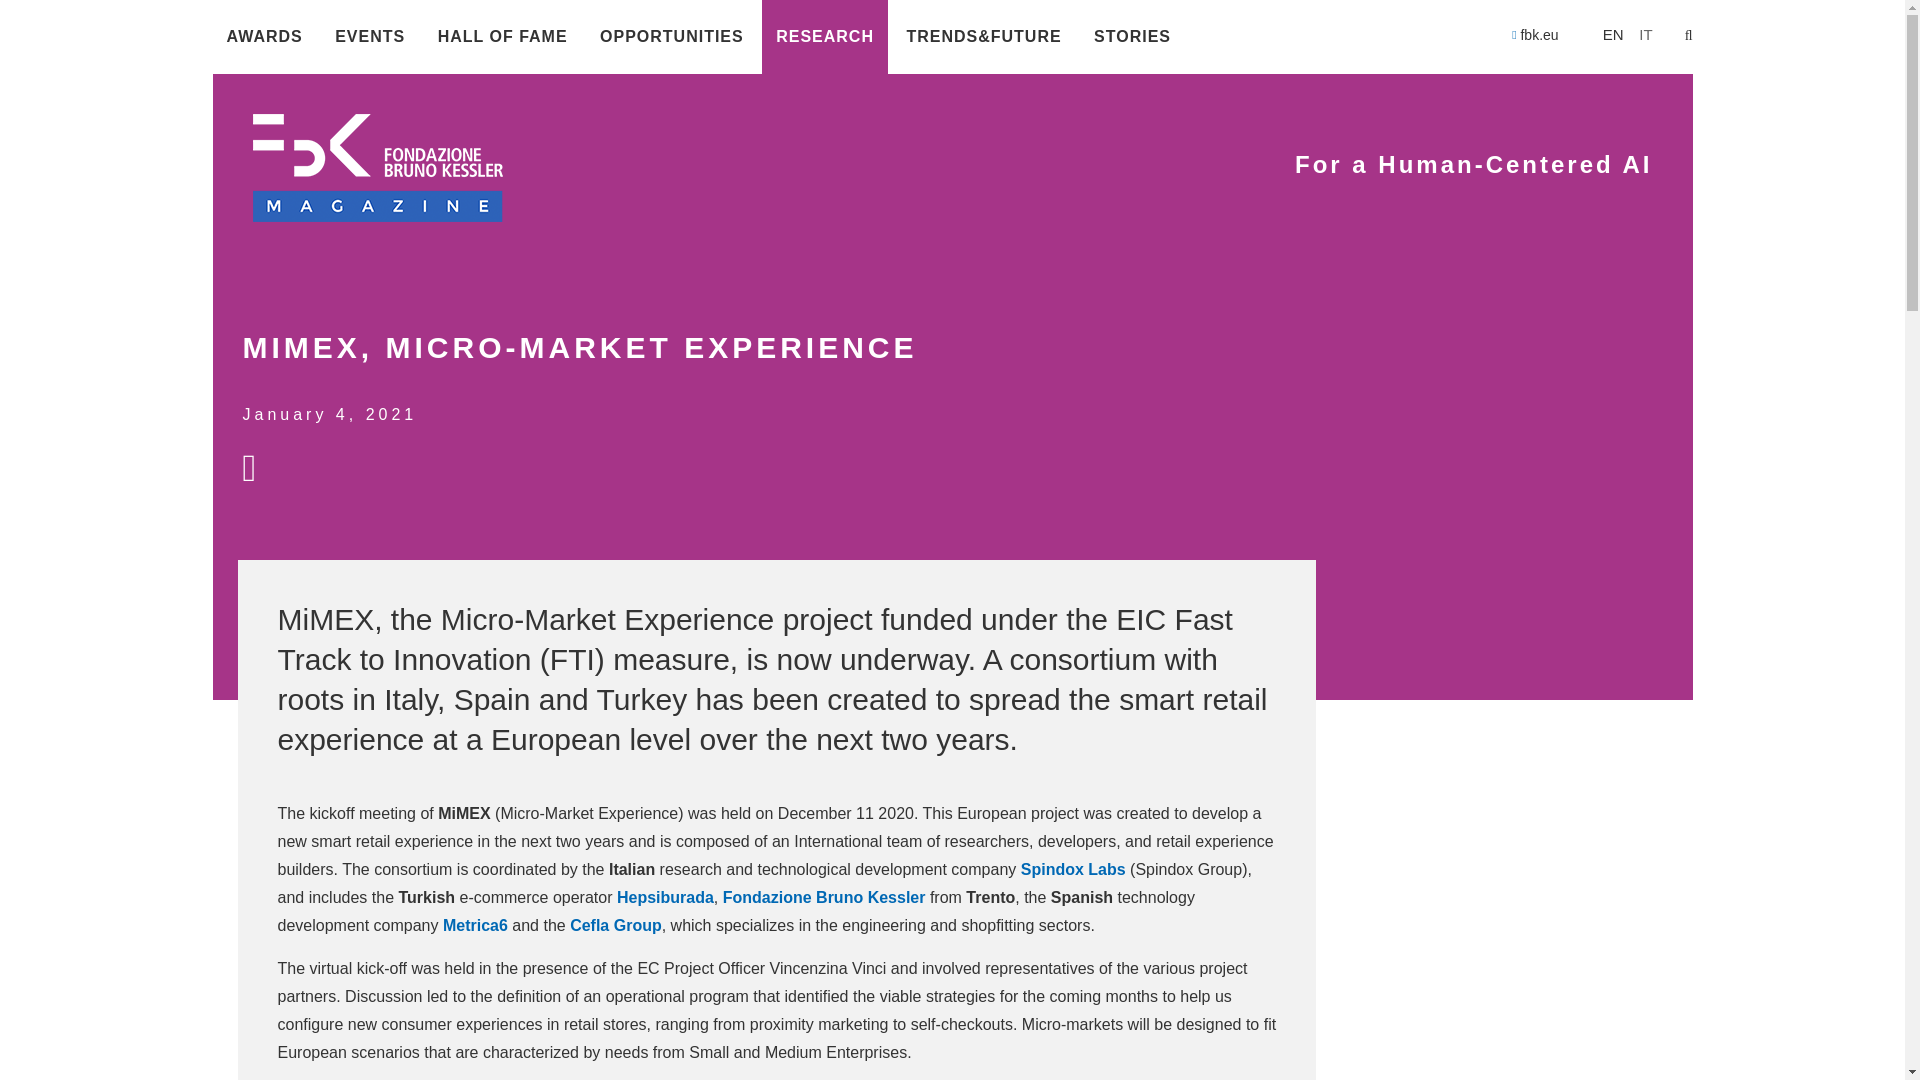  Describe the element at coordinates (1073, 869) in the screenshot. I see `Spindox Labs` at that location.